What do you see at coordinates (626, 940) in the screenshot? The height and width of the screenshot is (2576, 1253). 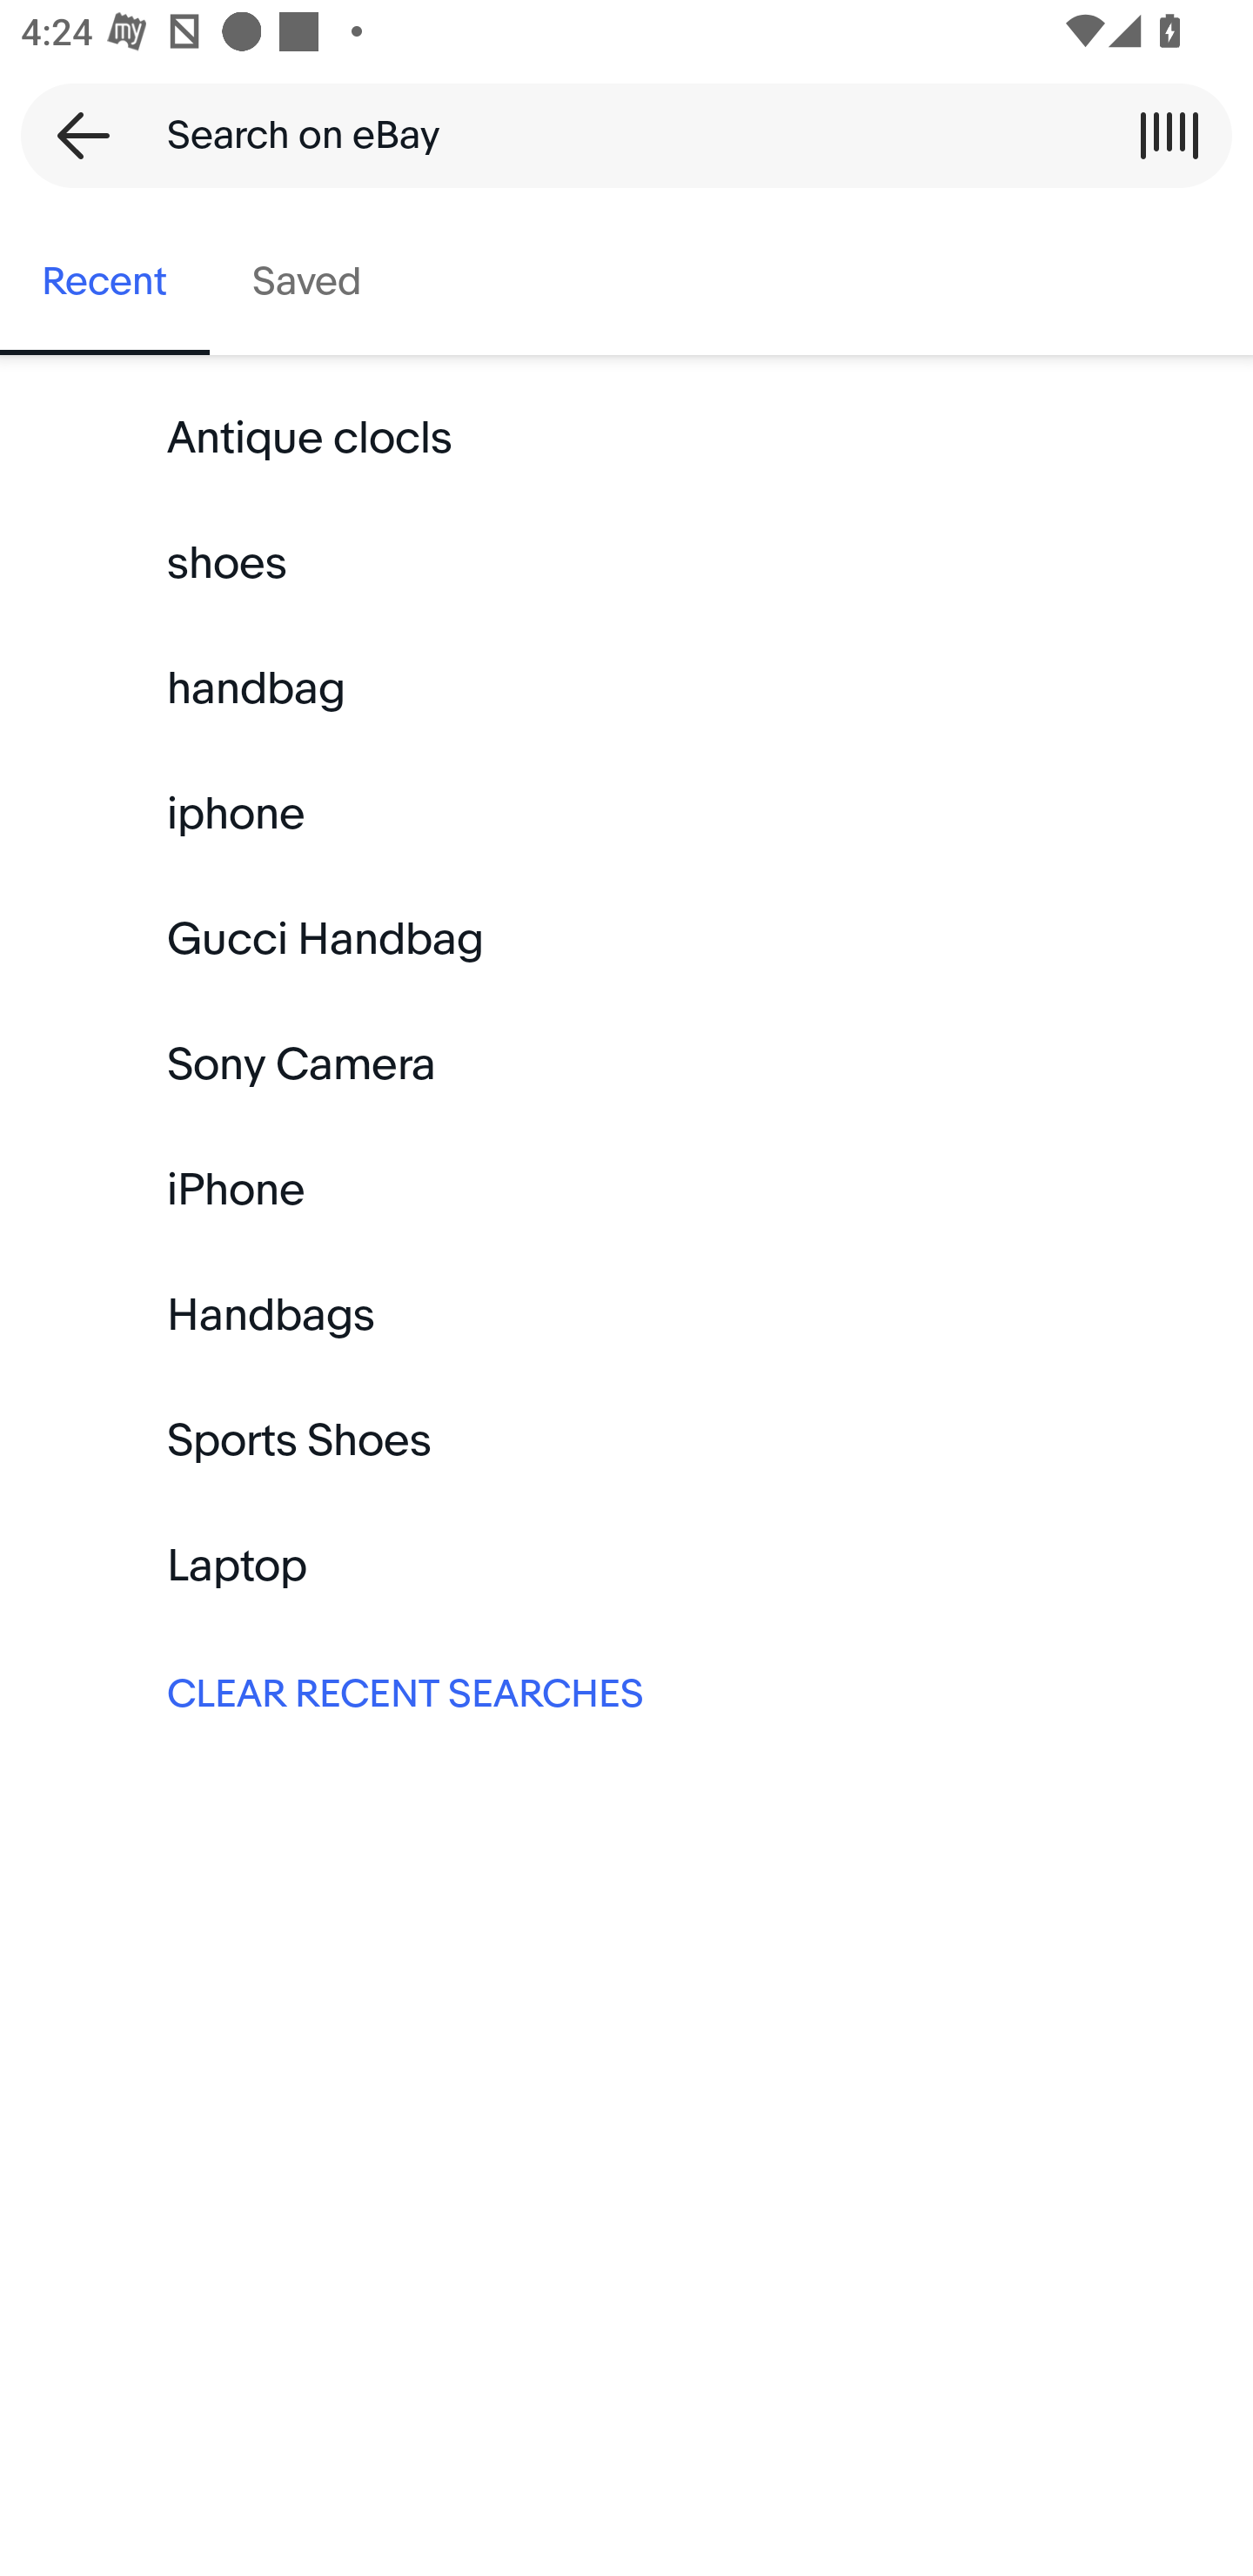 I see `Gucci Handbag Keyword search Gucci Handbag:` at bounding box center [626, 940].